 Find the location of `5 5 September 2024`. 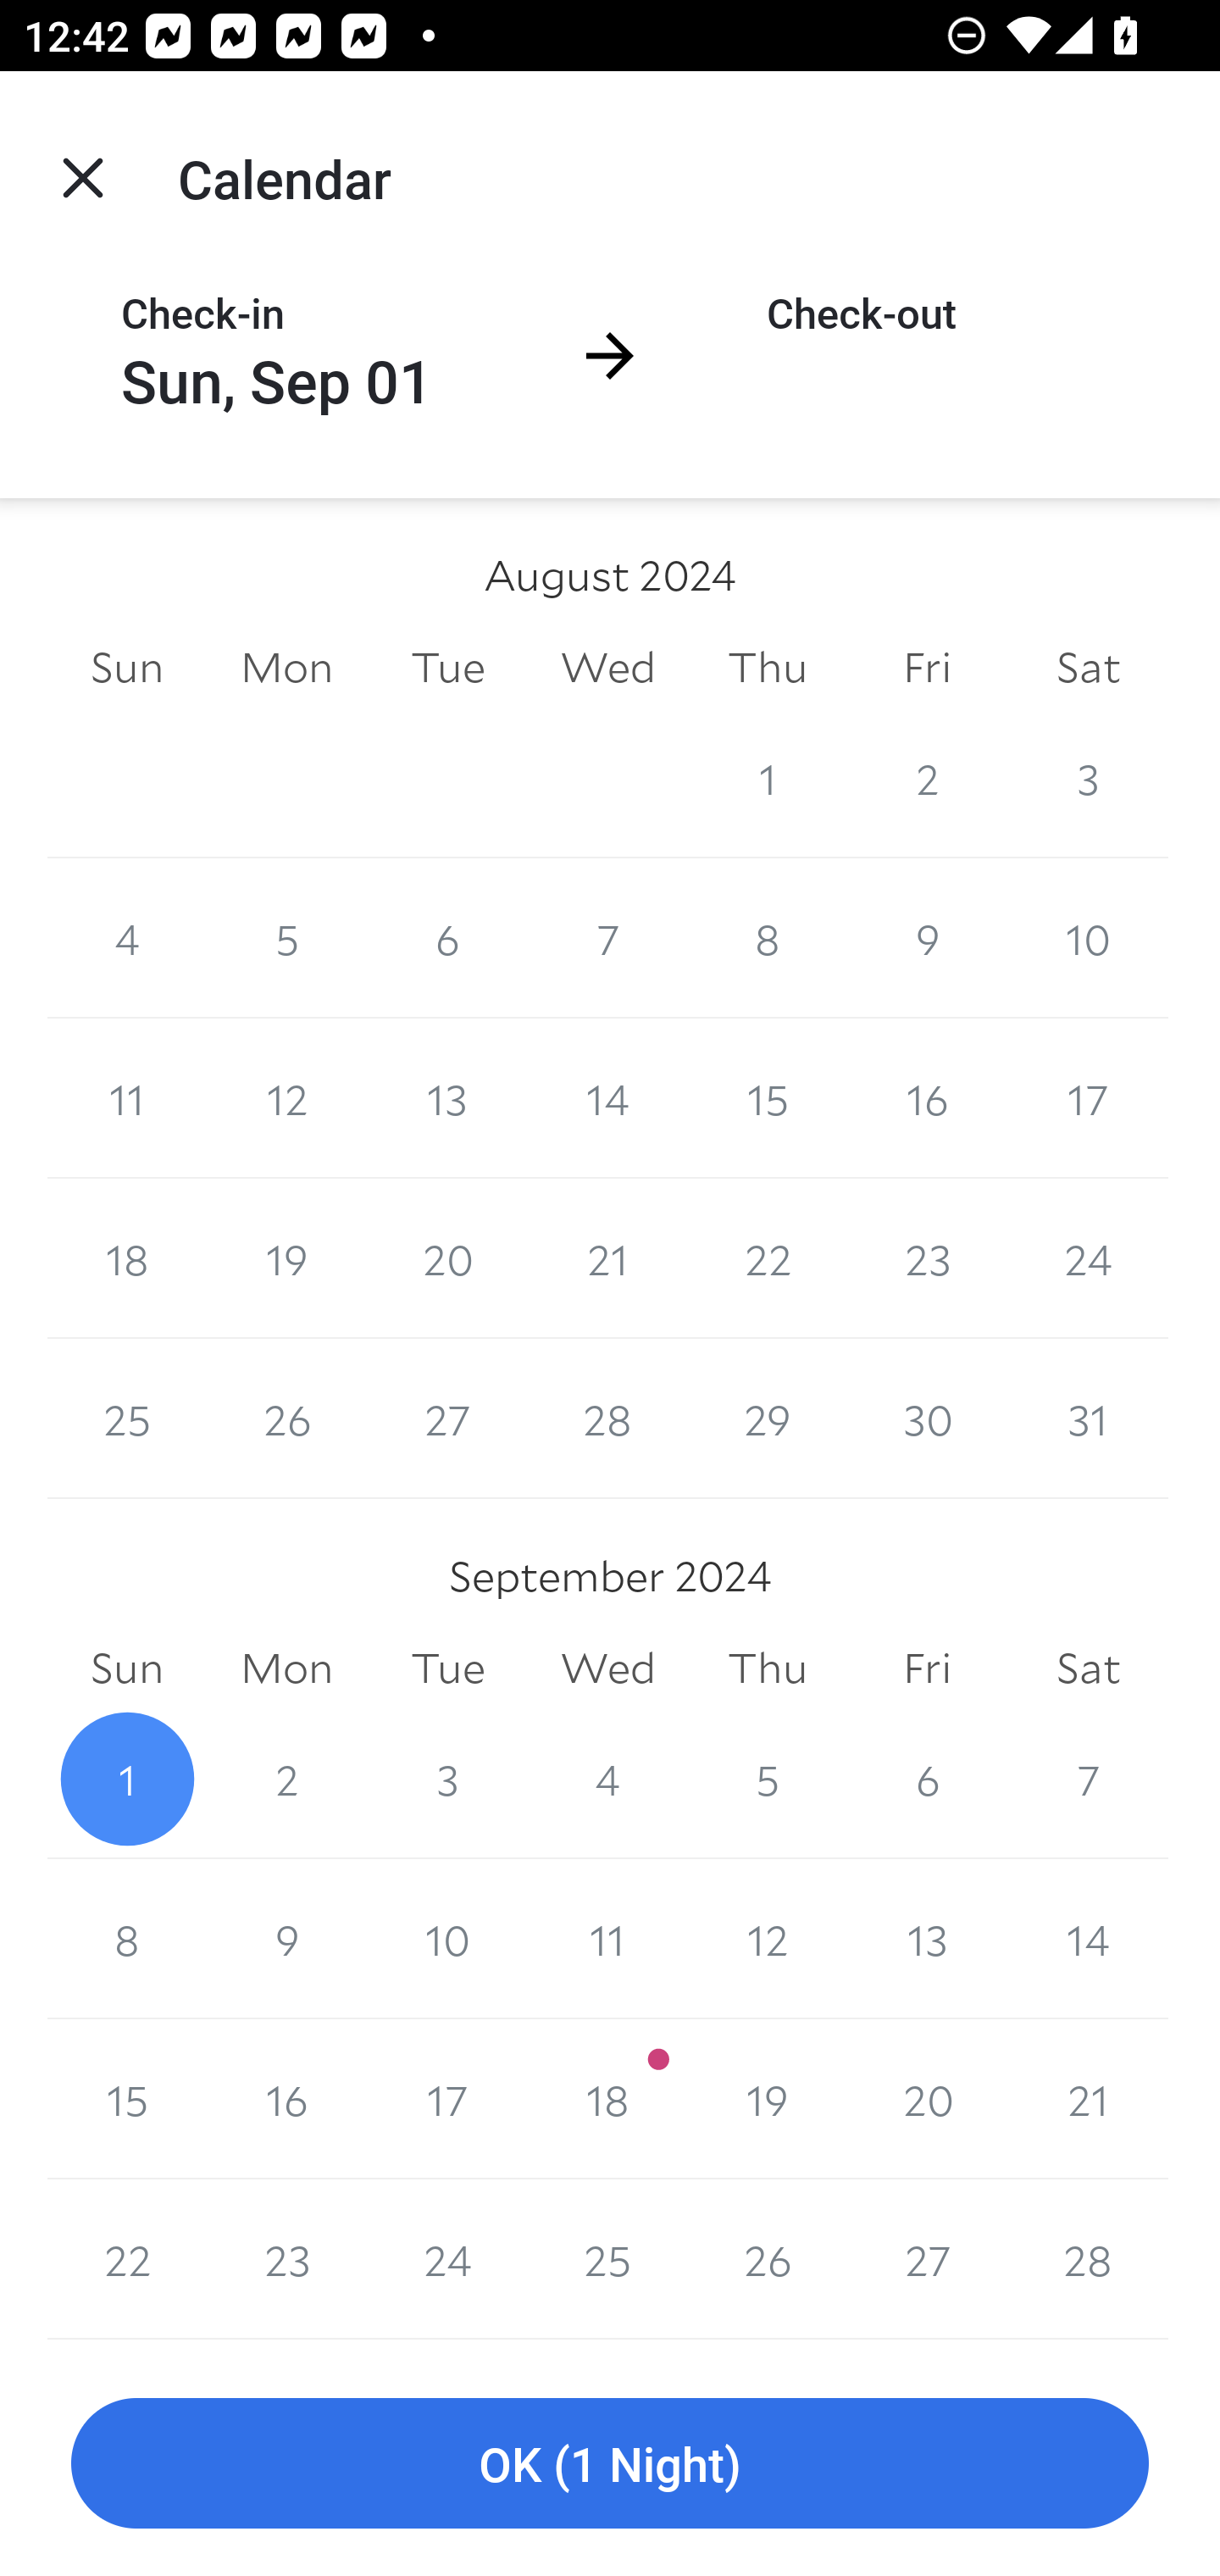

5 5 September 2024 is located at coordinates (768, 1779).